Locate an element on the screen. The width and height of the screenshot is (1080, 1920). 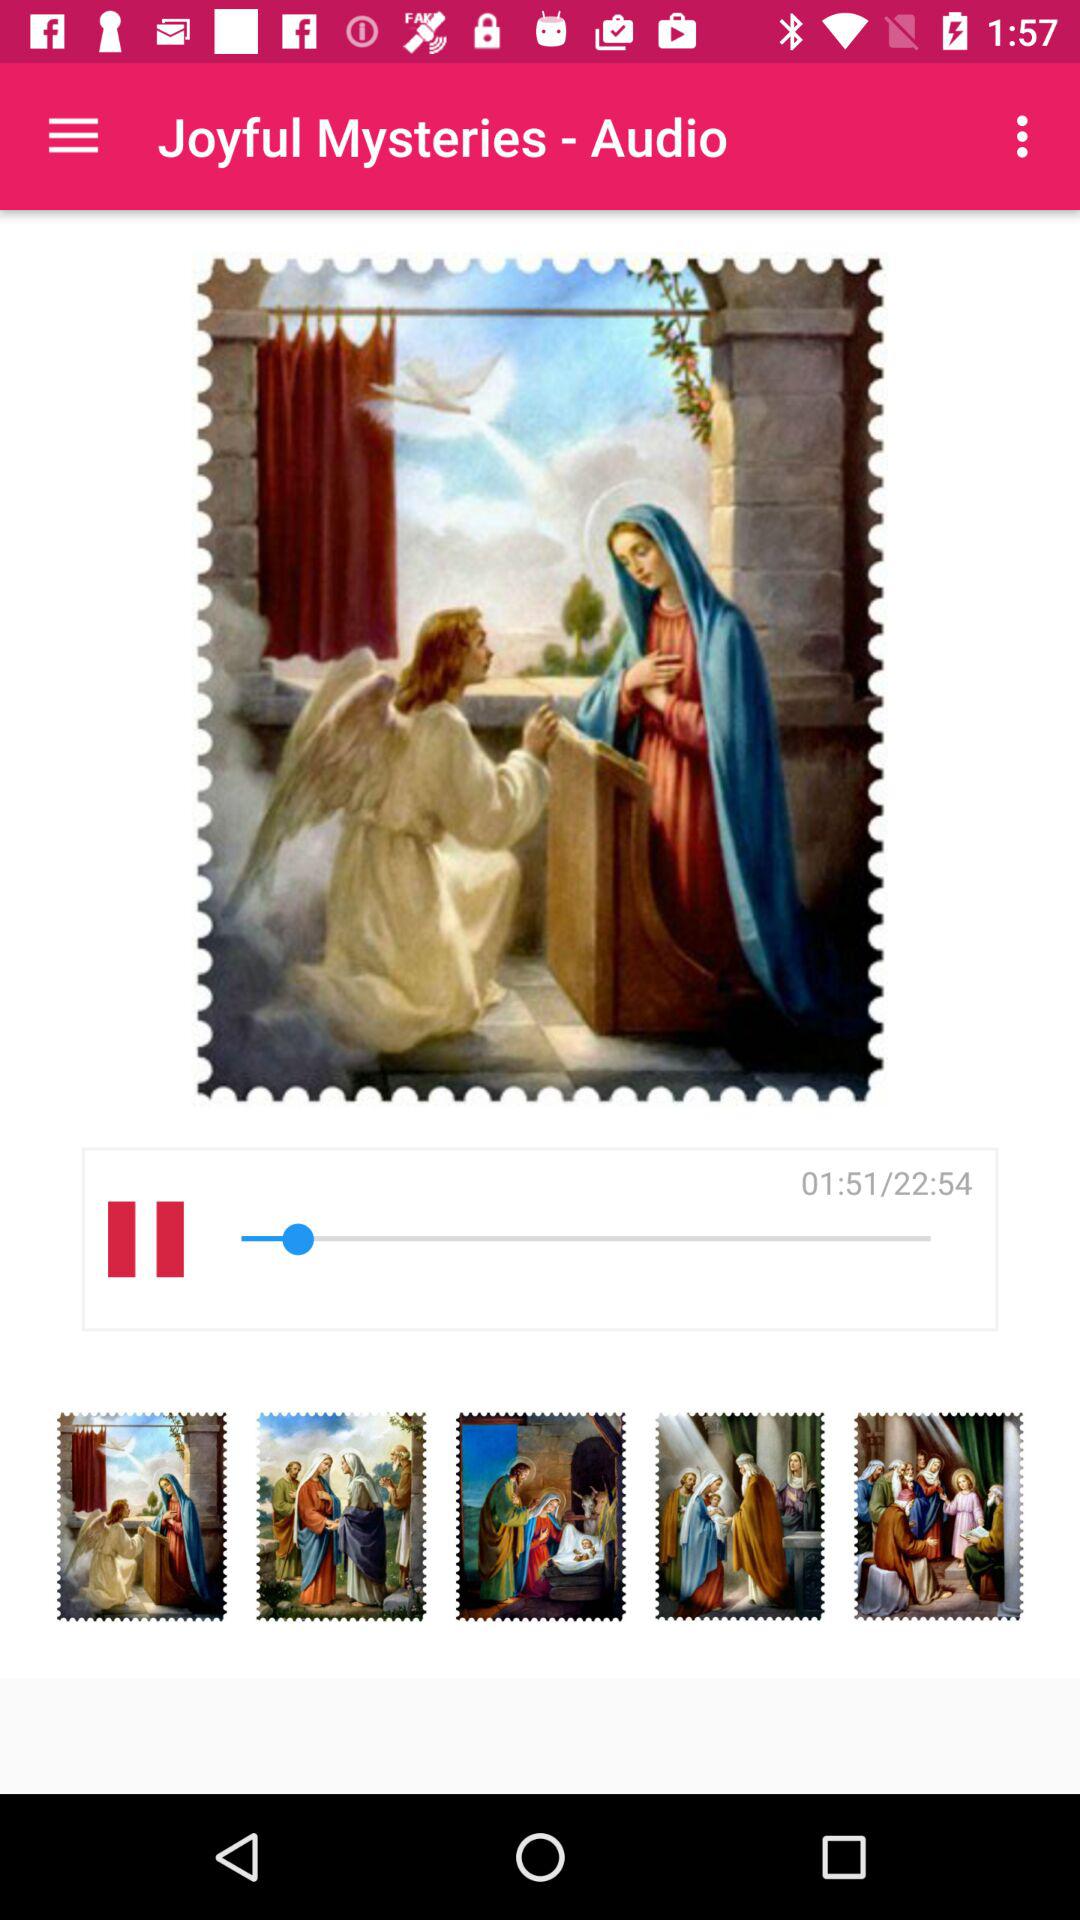
press icon on the right is located at coordinates (886, 1182).